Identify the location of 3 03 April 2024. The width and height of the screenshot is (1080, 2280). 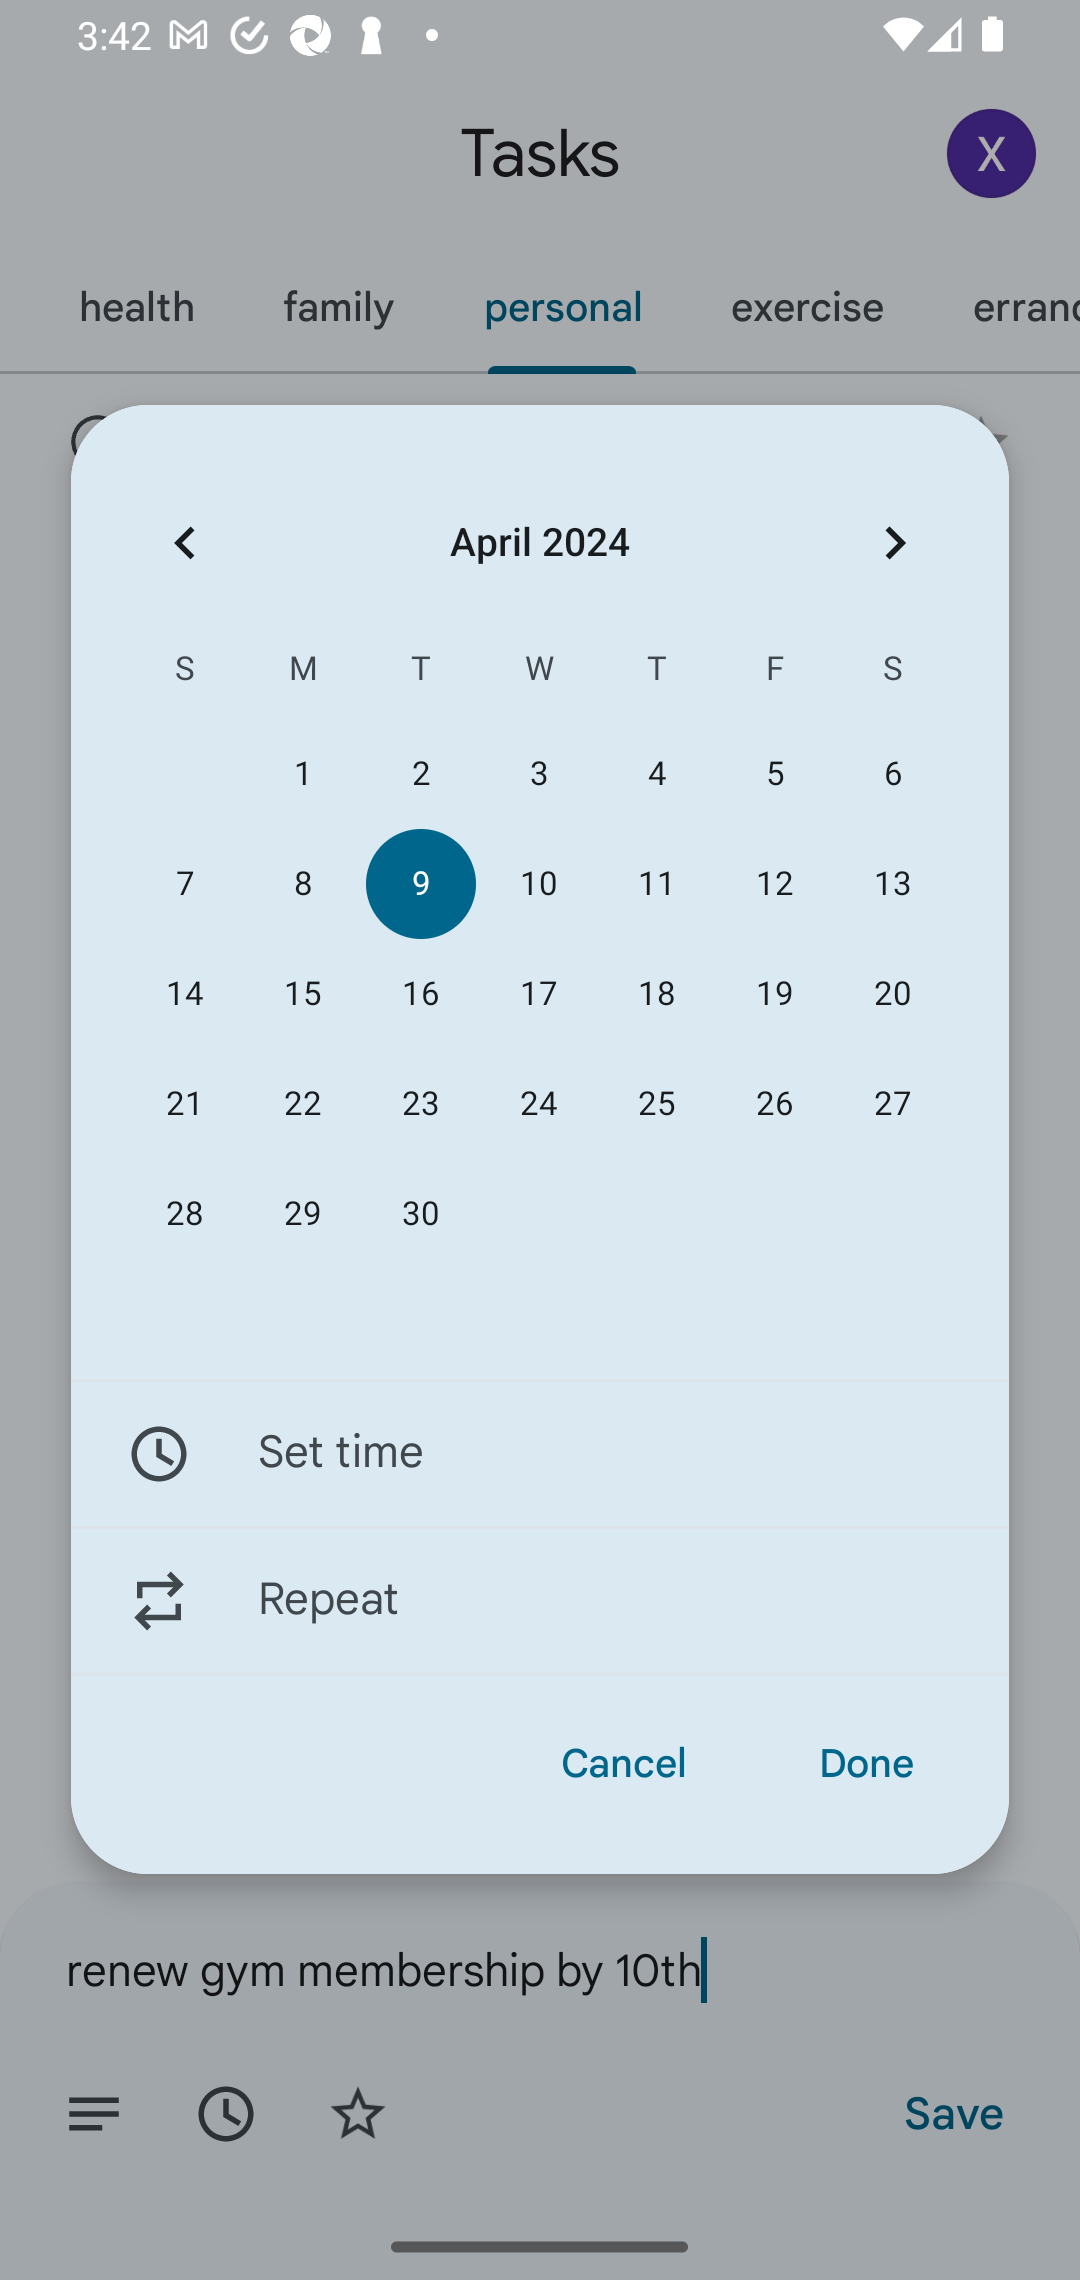
(538, 774).